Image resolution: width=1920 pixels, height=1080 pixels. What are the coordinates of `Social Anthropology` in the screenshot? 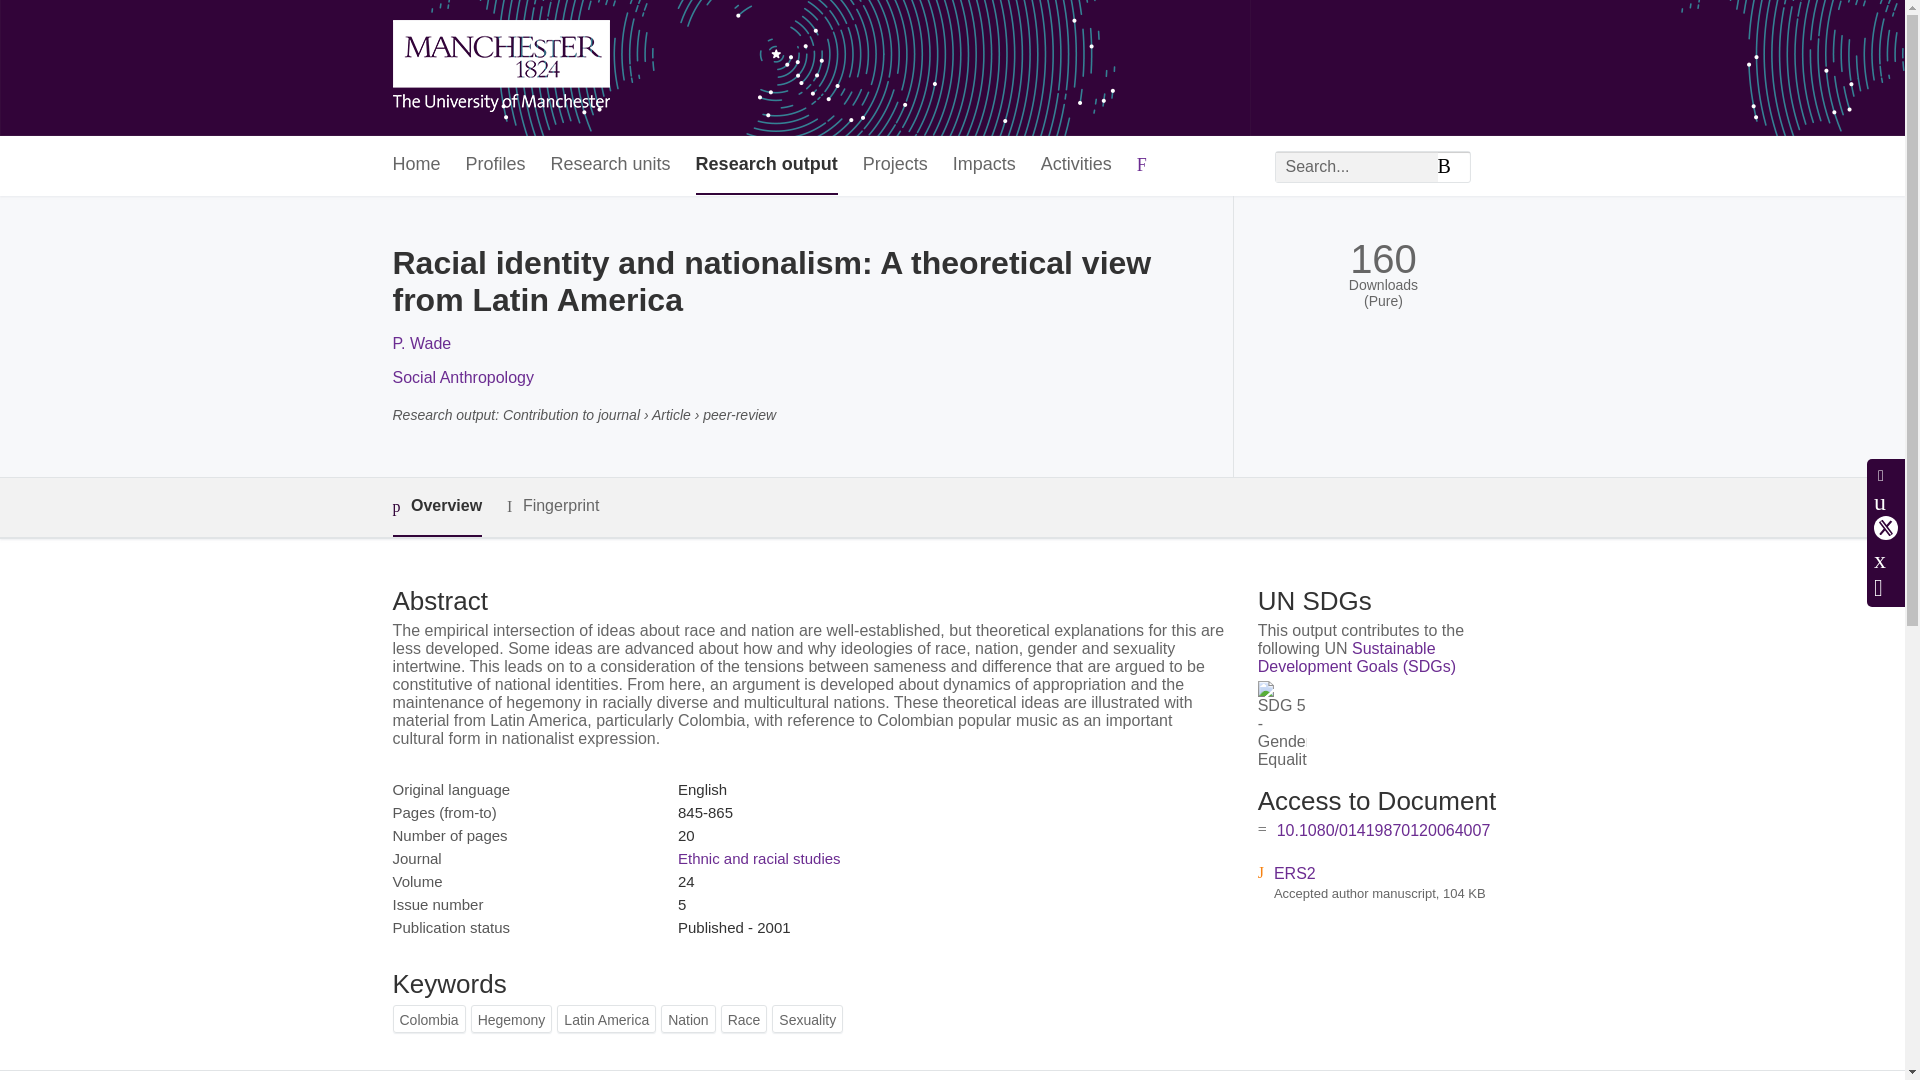 It's located at (462, 377).